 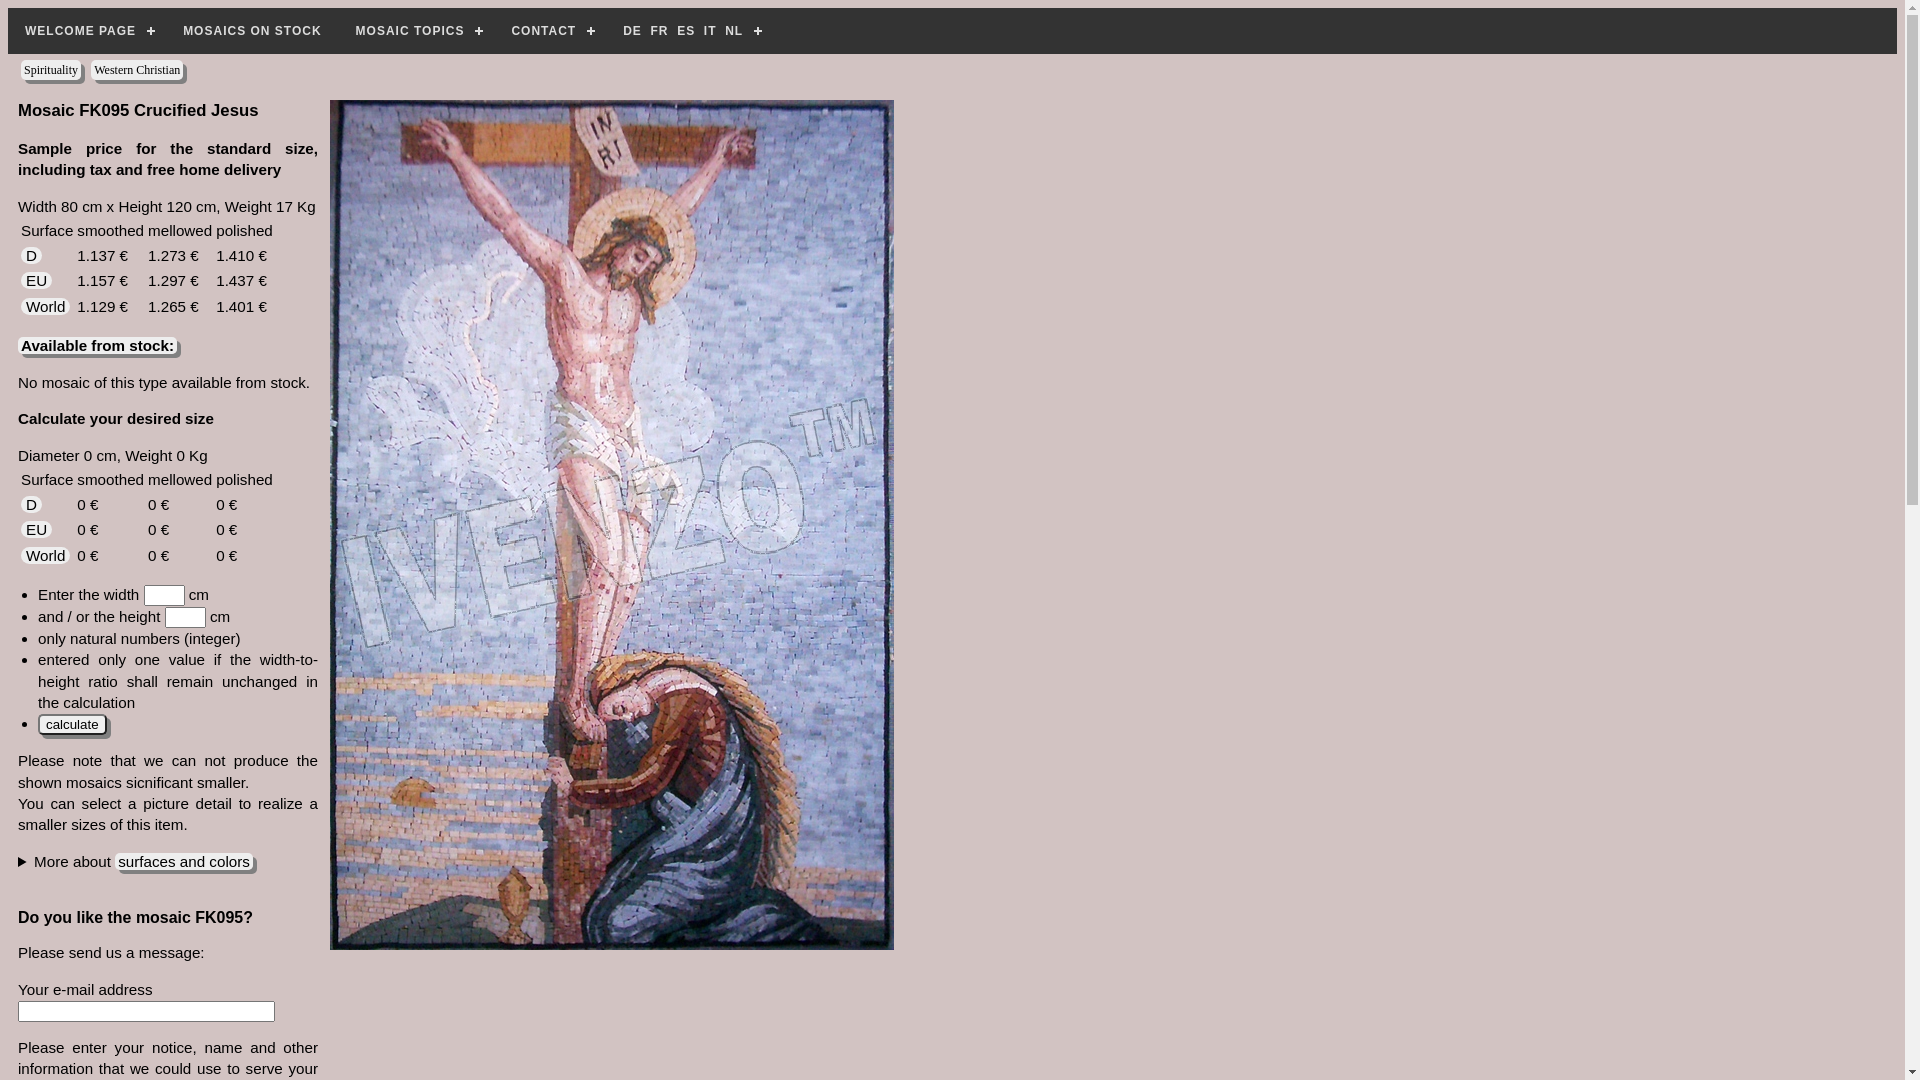 I want to click on MOSAIC TOPICS, so click(x=417, y=31).